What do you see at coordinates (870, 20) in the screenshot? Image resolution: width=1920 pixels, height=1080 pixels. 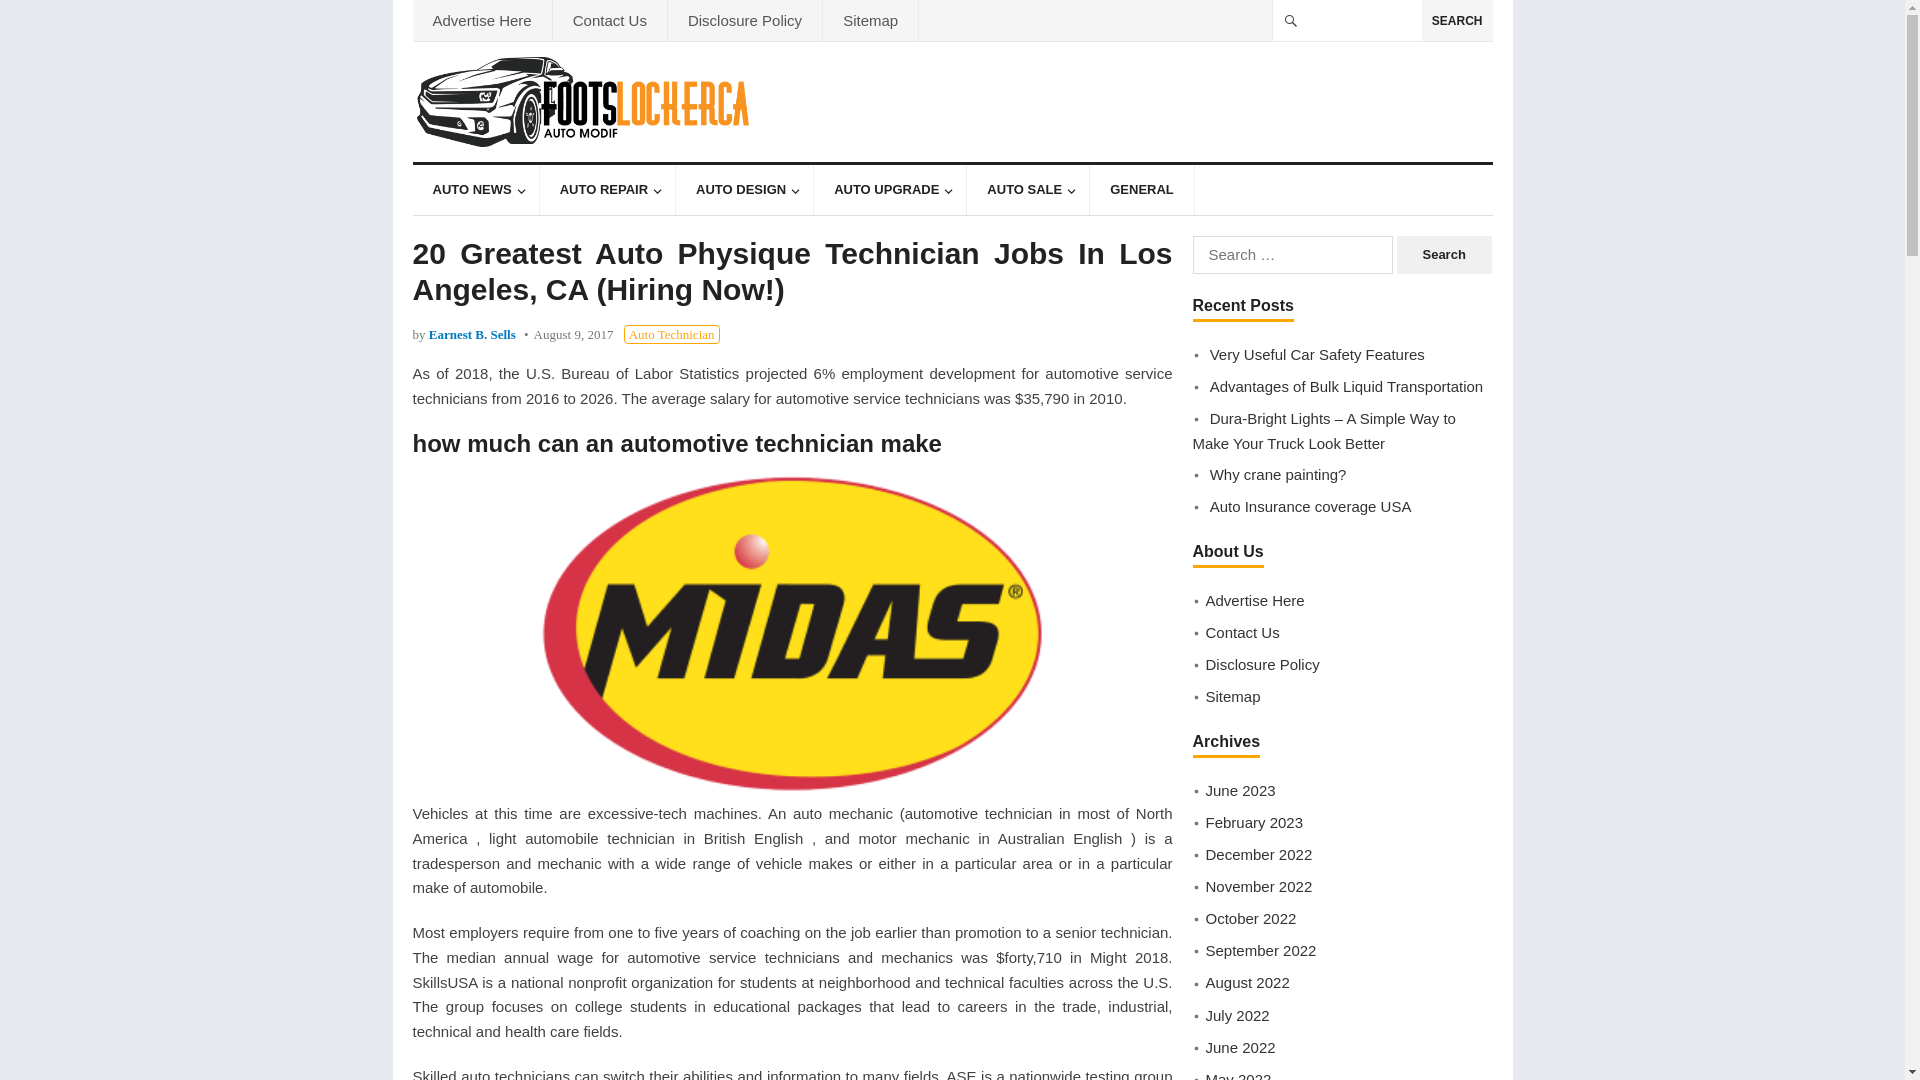 I see `Sitemap` at bounding box center [870, 20].